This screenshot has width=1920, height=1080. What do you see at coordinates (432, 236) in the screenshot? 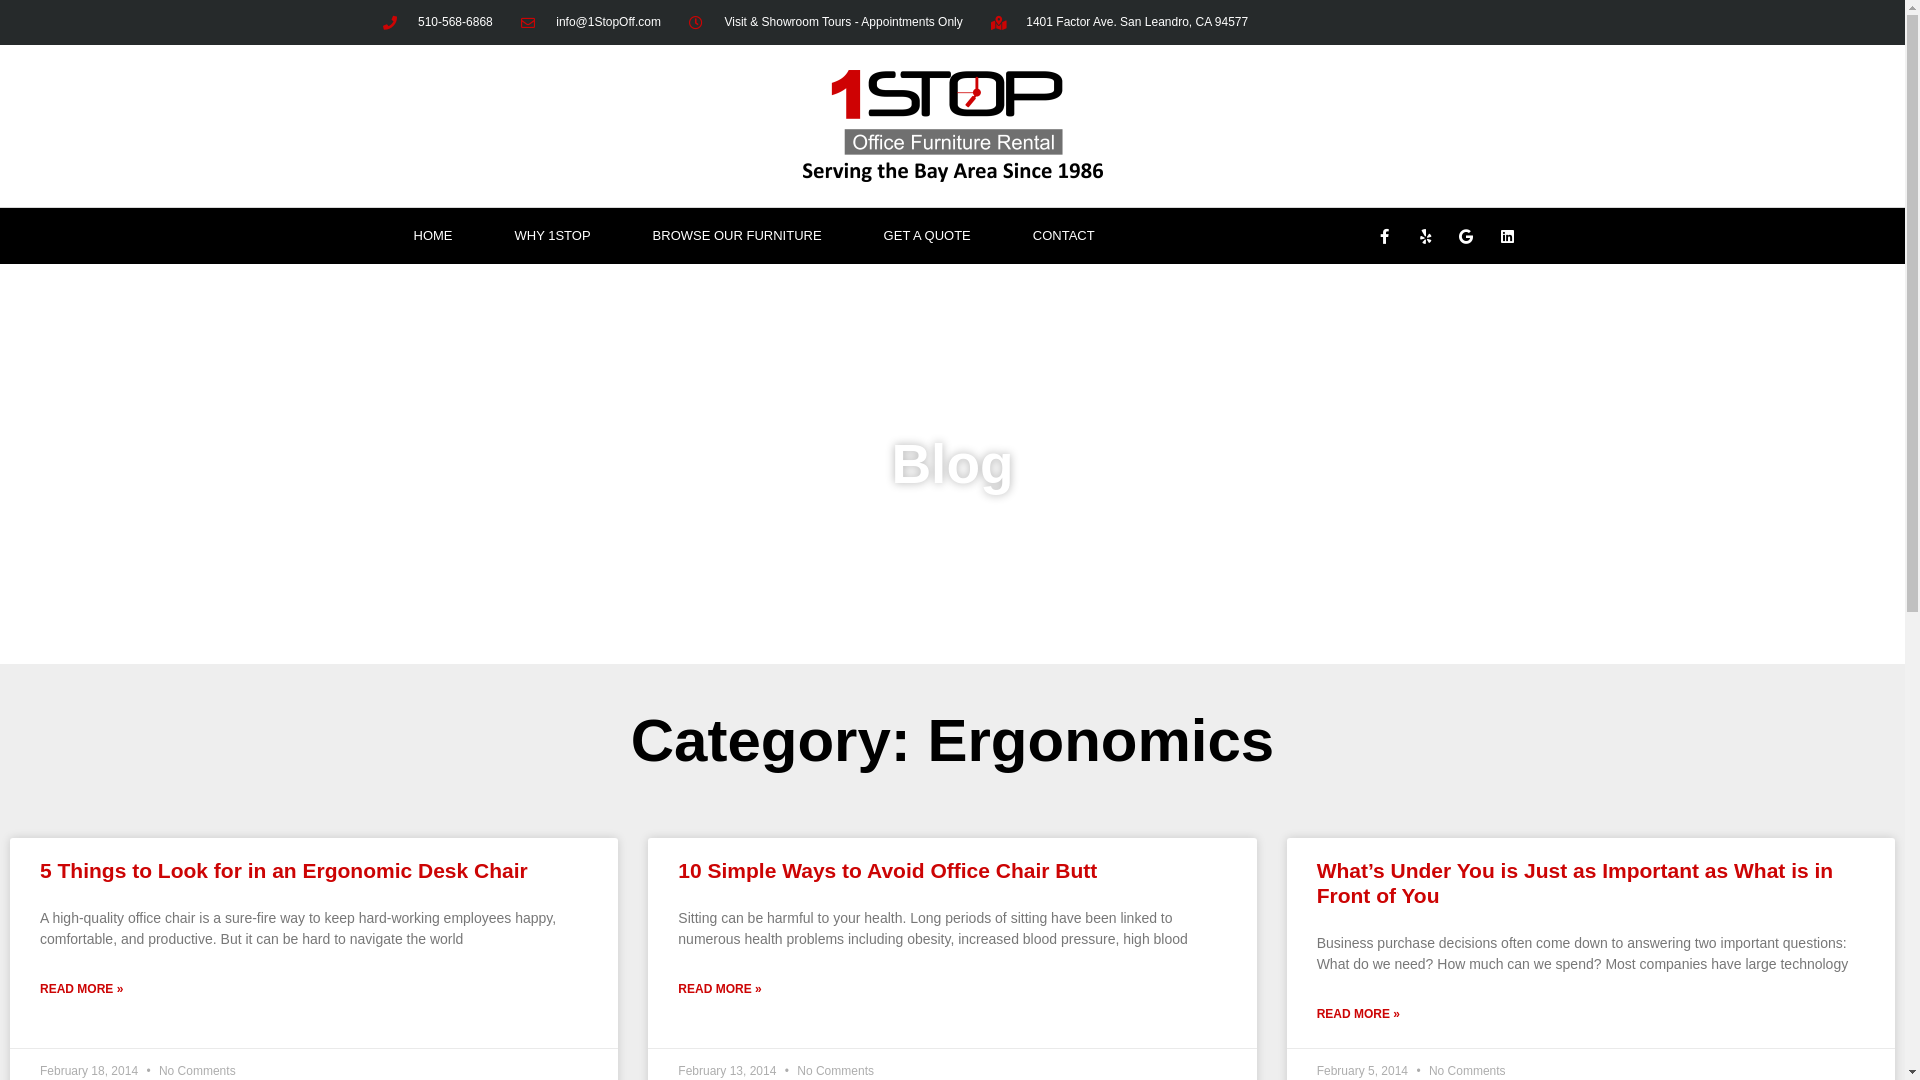
I see `HOME` at bounding box center [432, 236].